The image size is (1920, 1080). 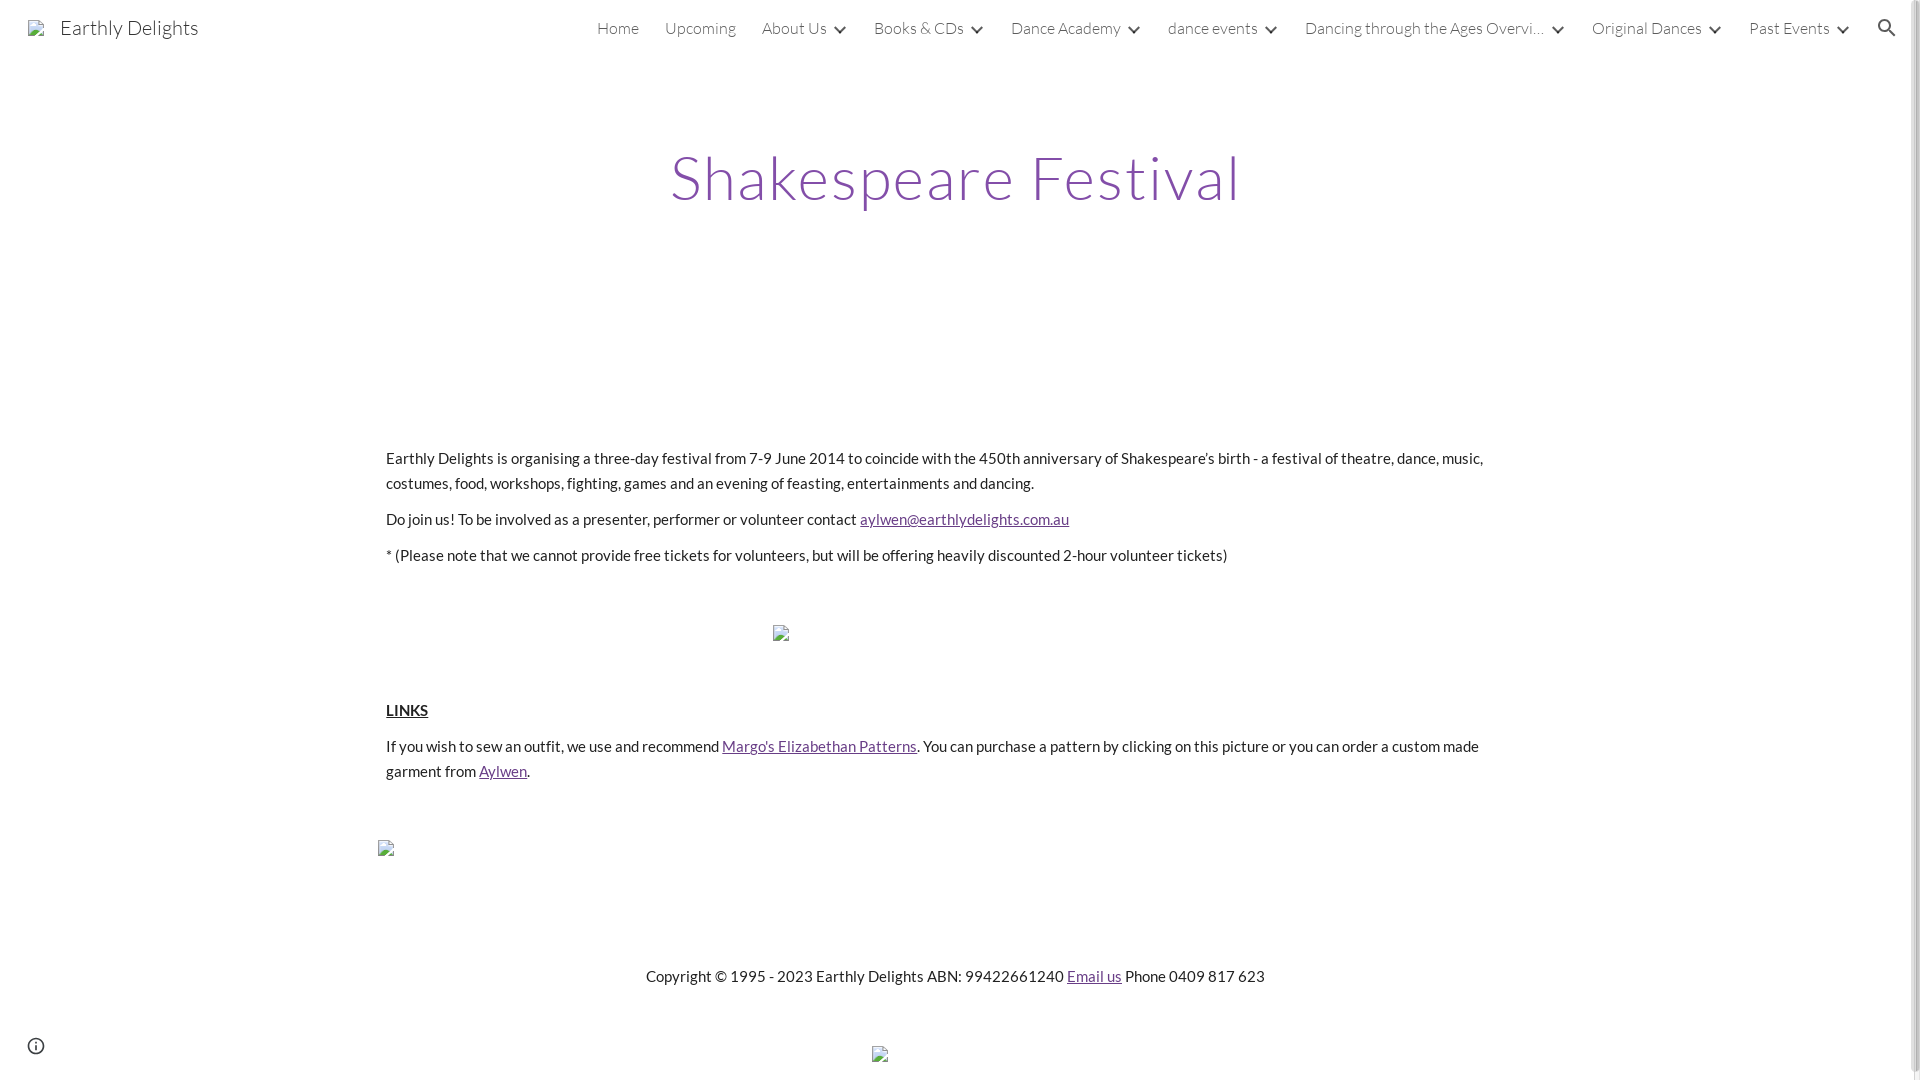 I want to click on Expand/Collapse, so click(x=1842, y=28).